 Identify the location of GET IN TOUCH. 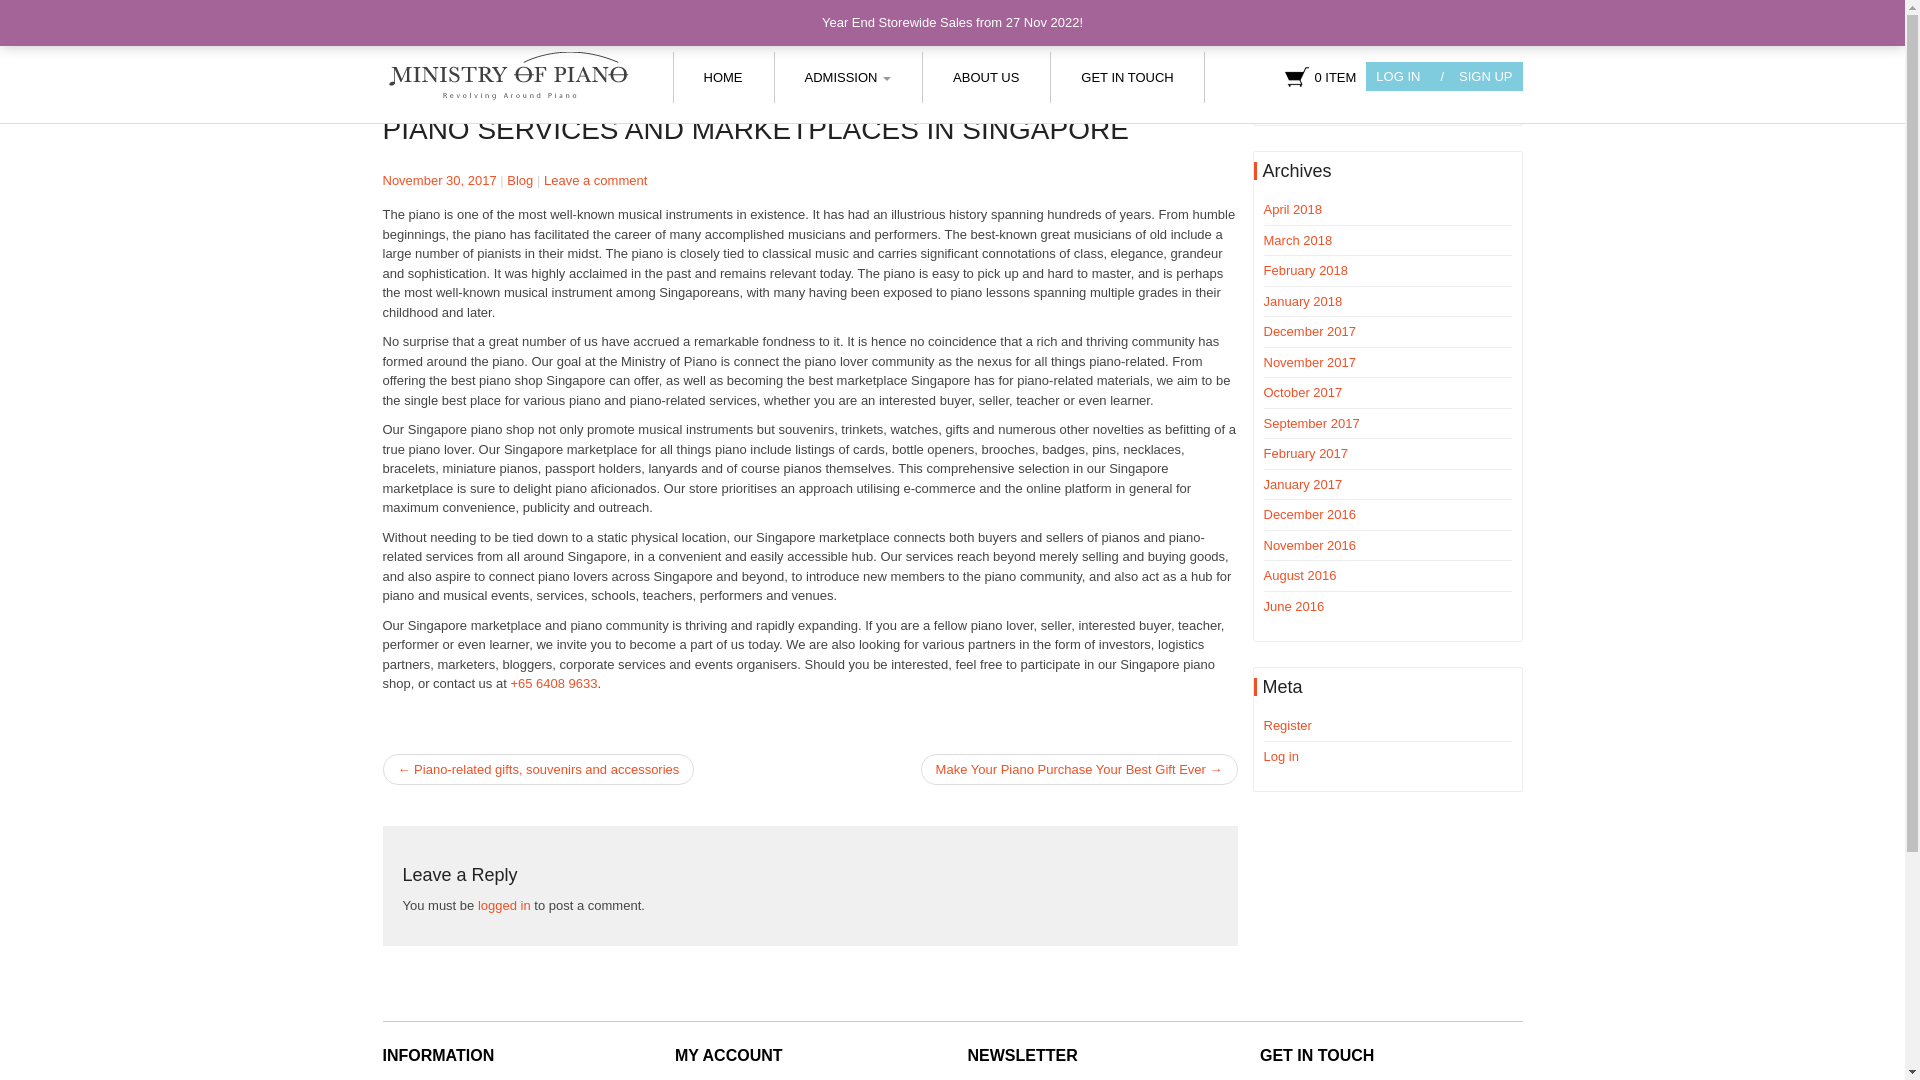
(1126, 76).